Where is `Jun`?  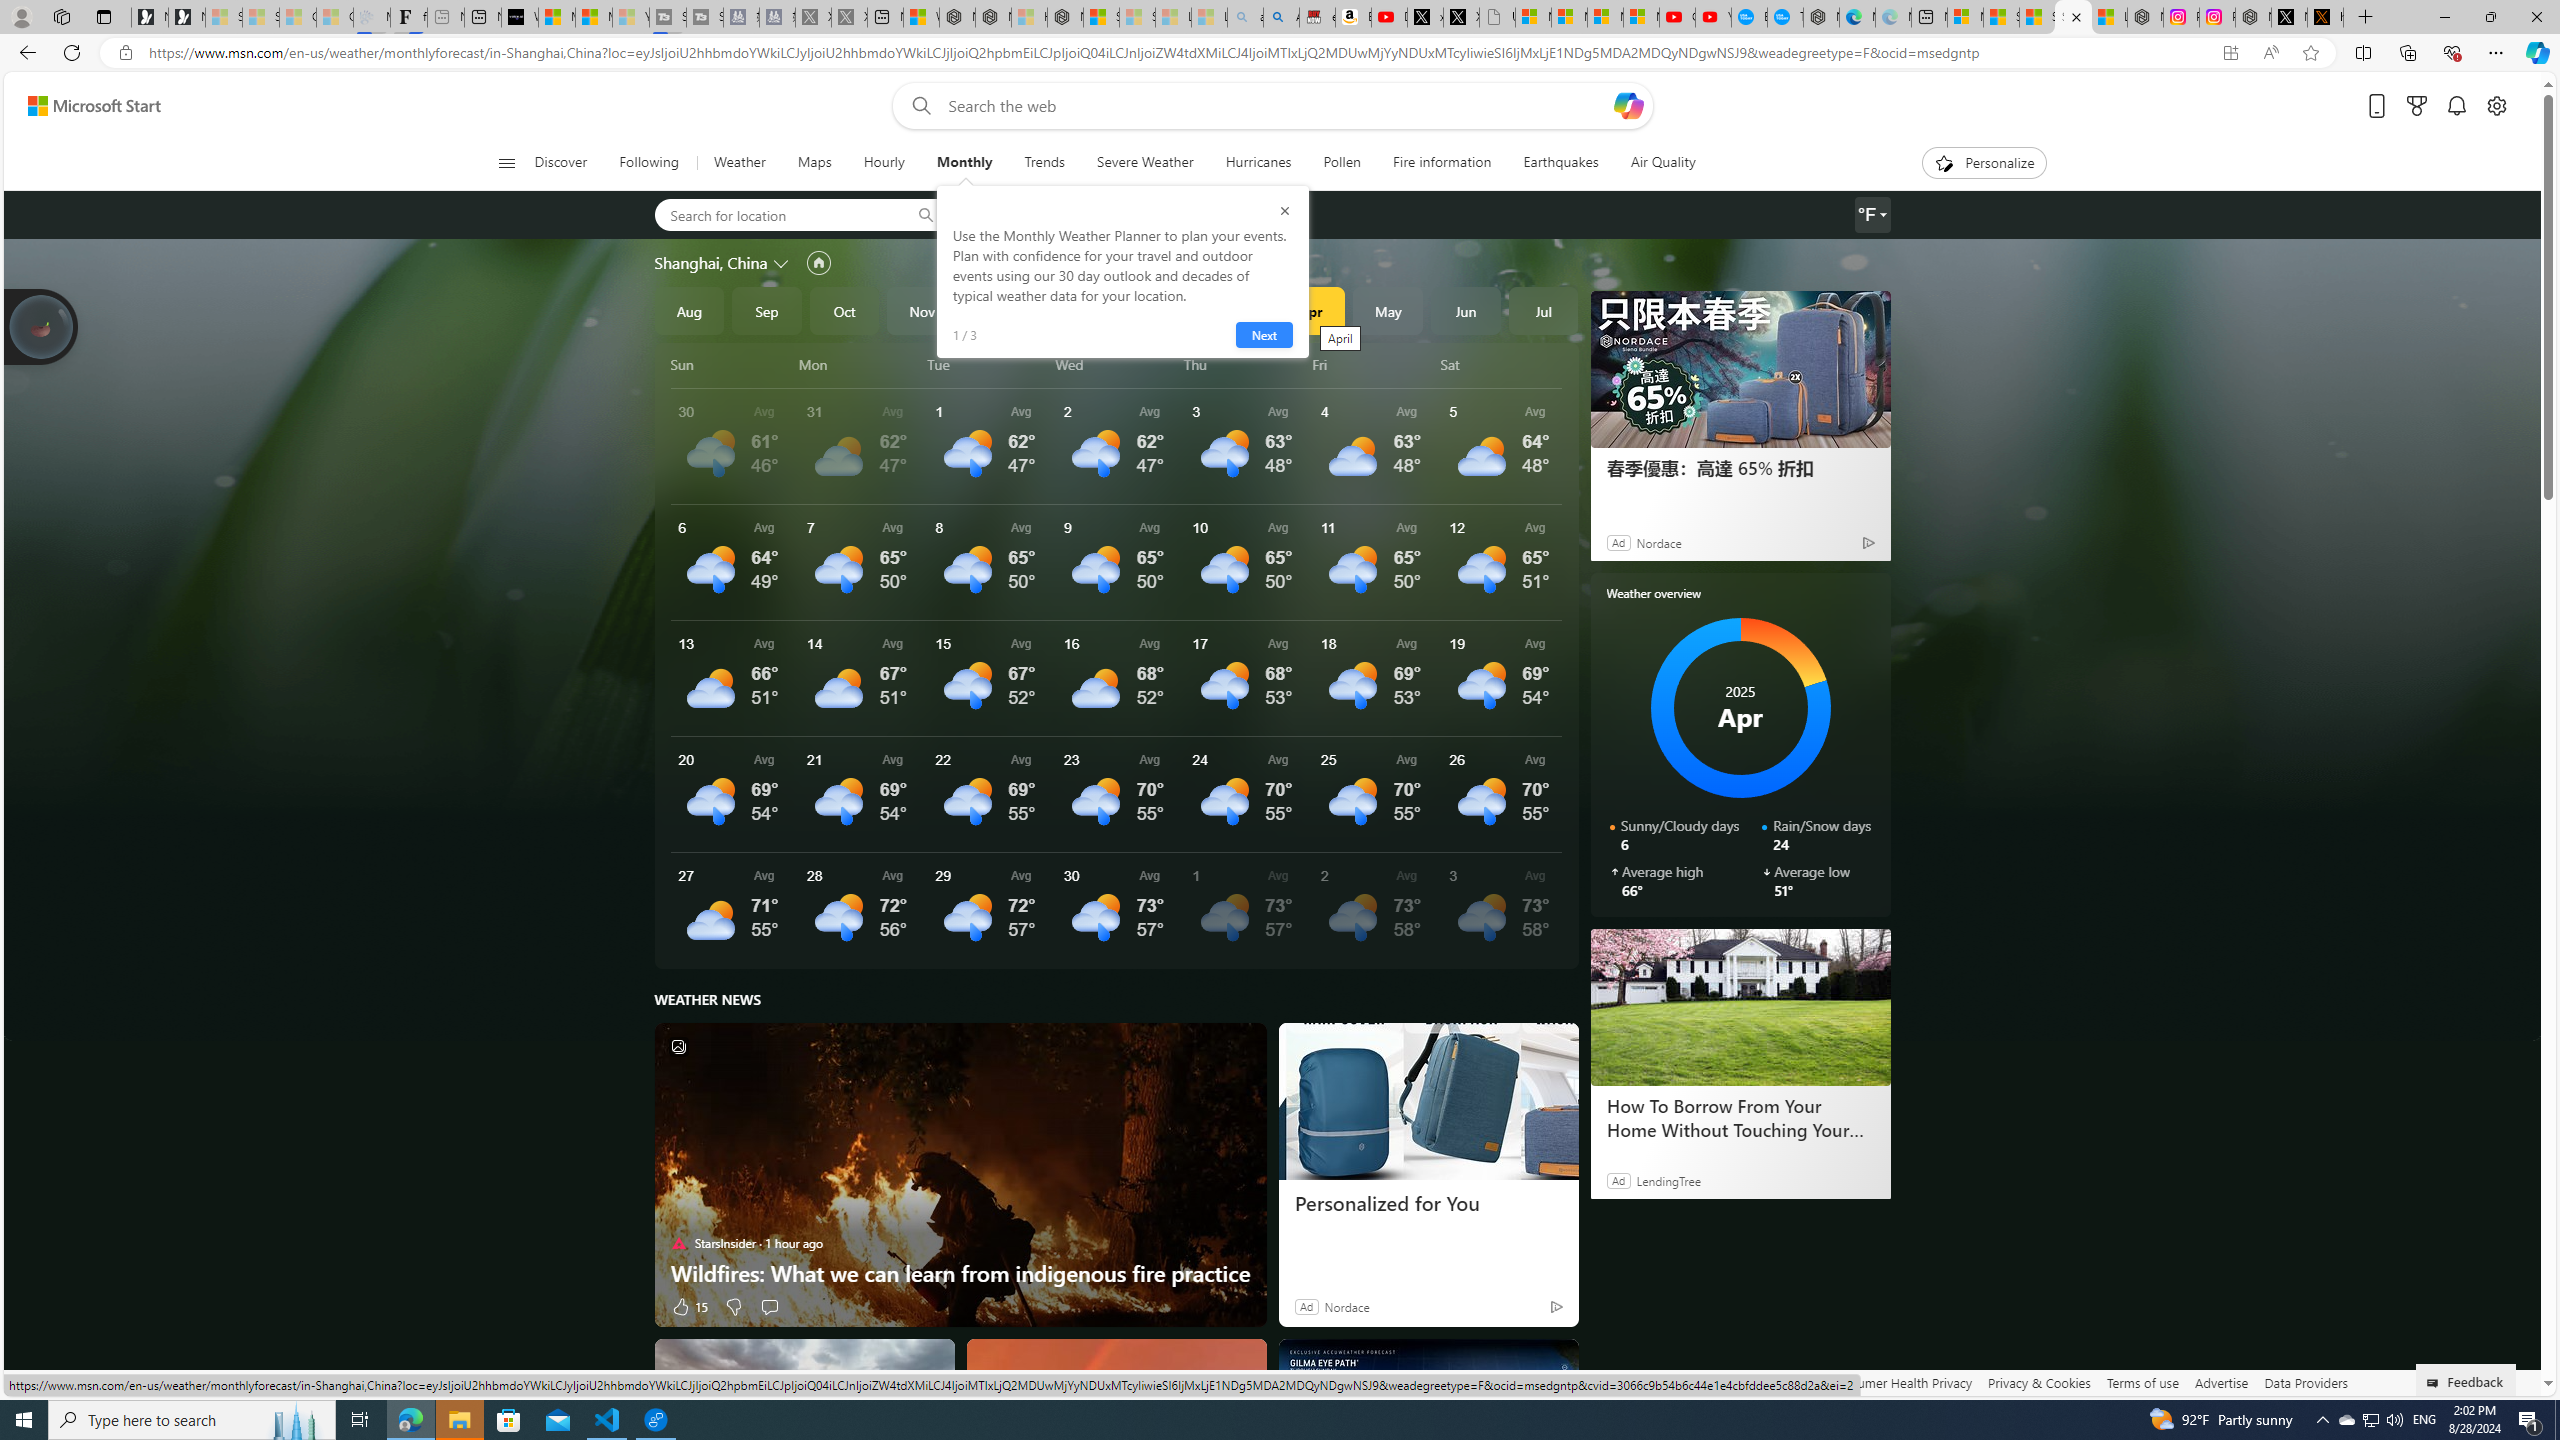 Jun is located at coordinates (1466, 310).